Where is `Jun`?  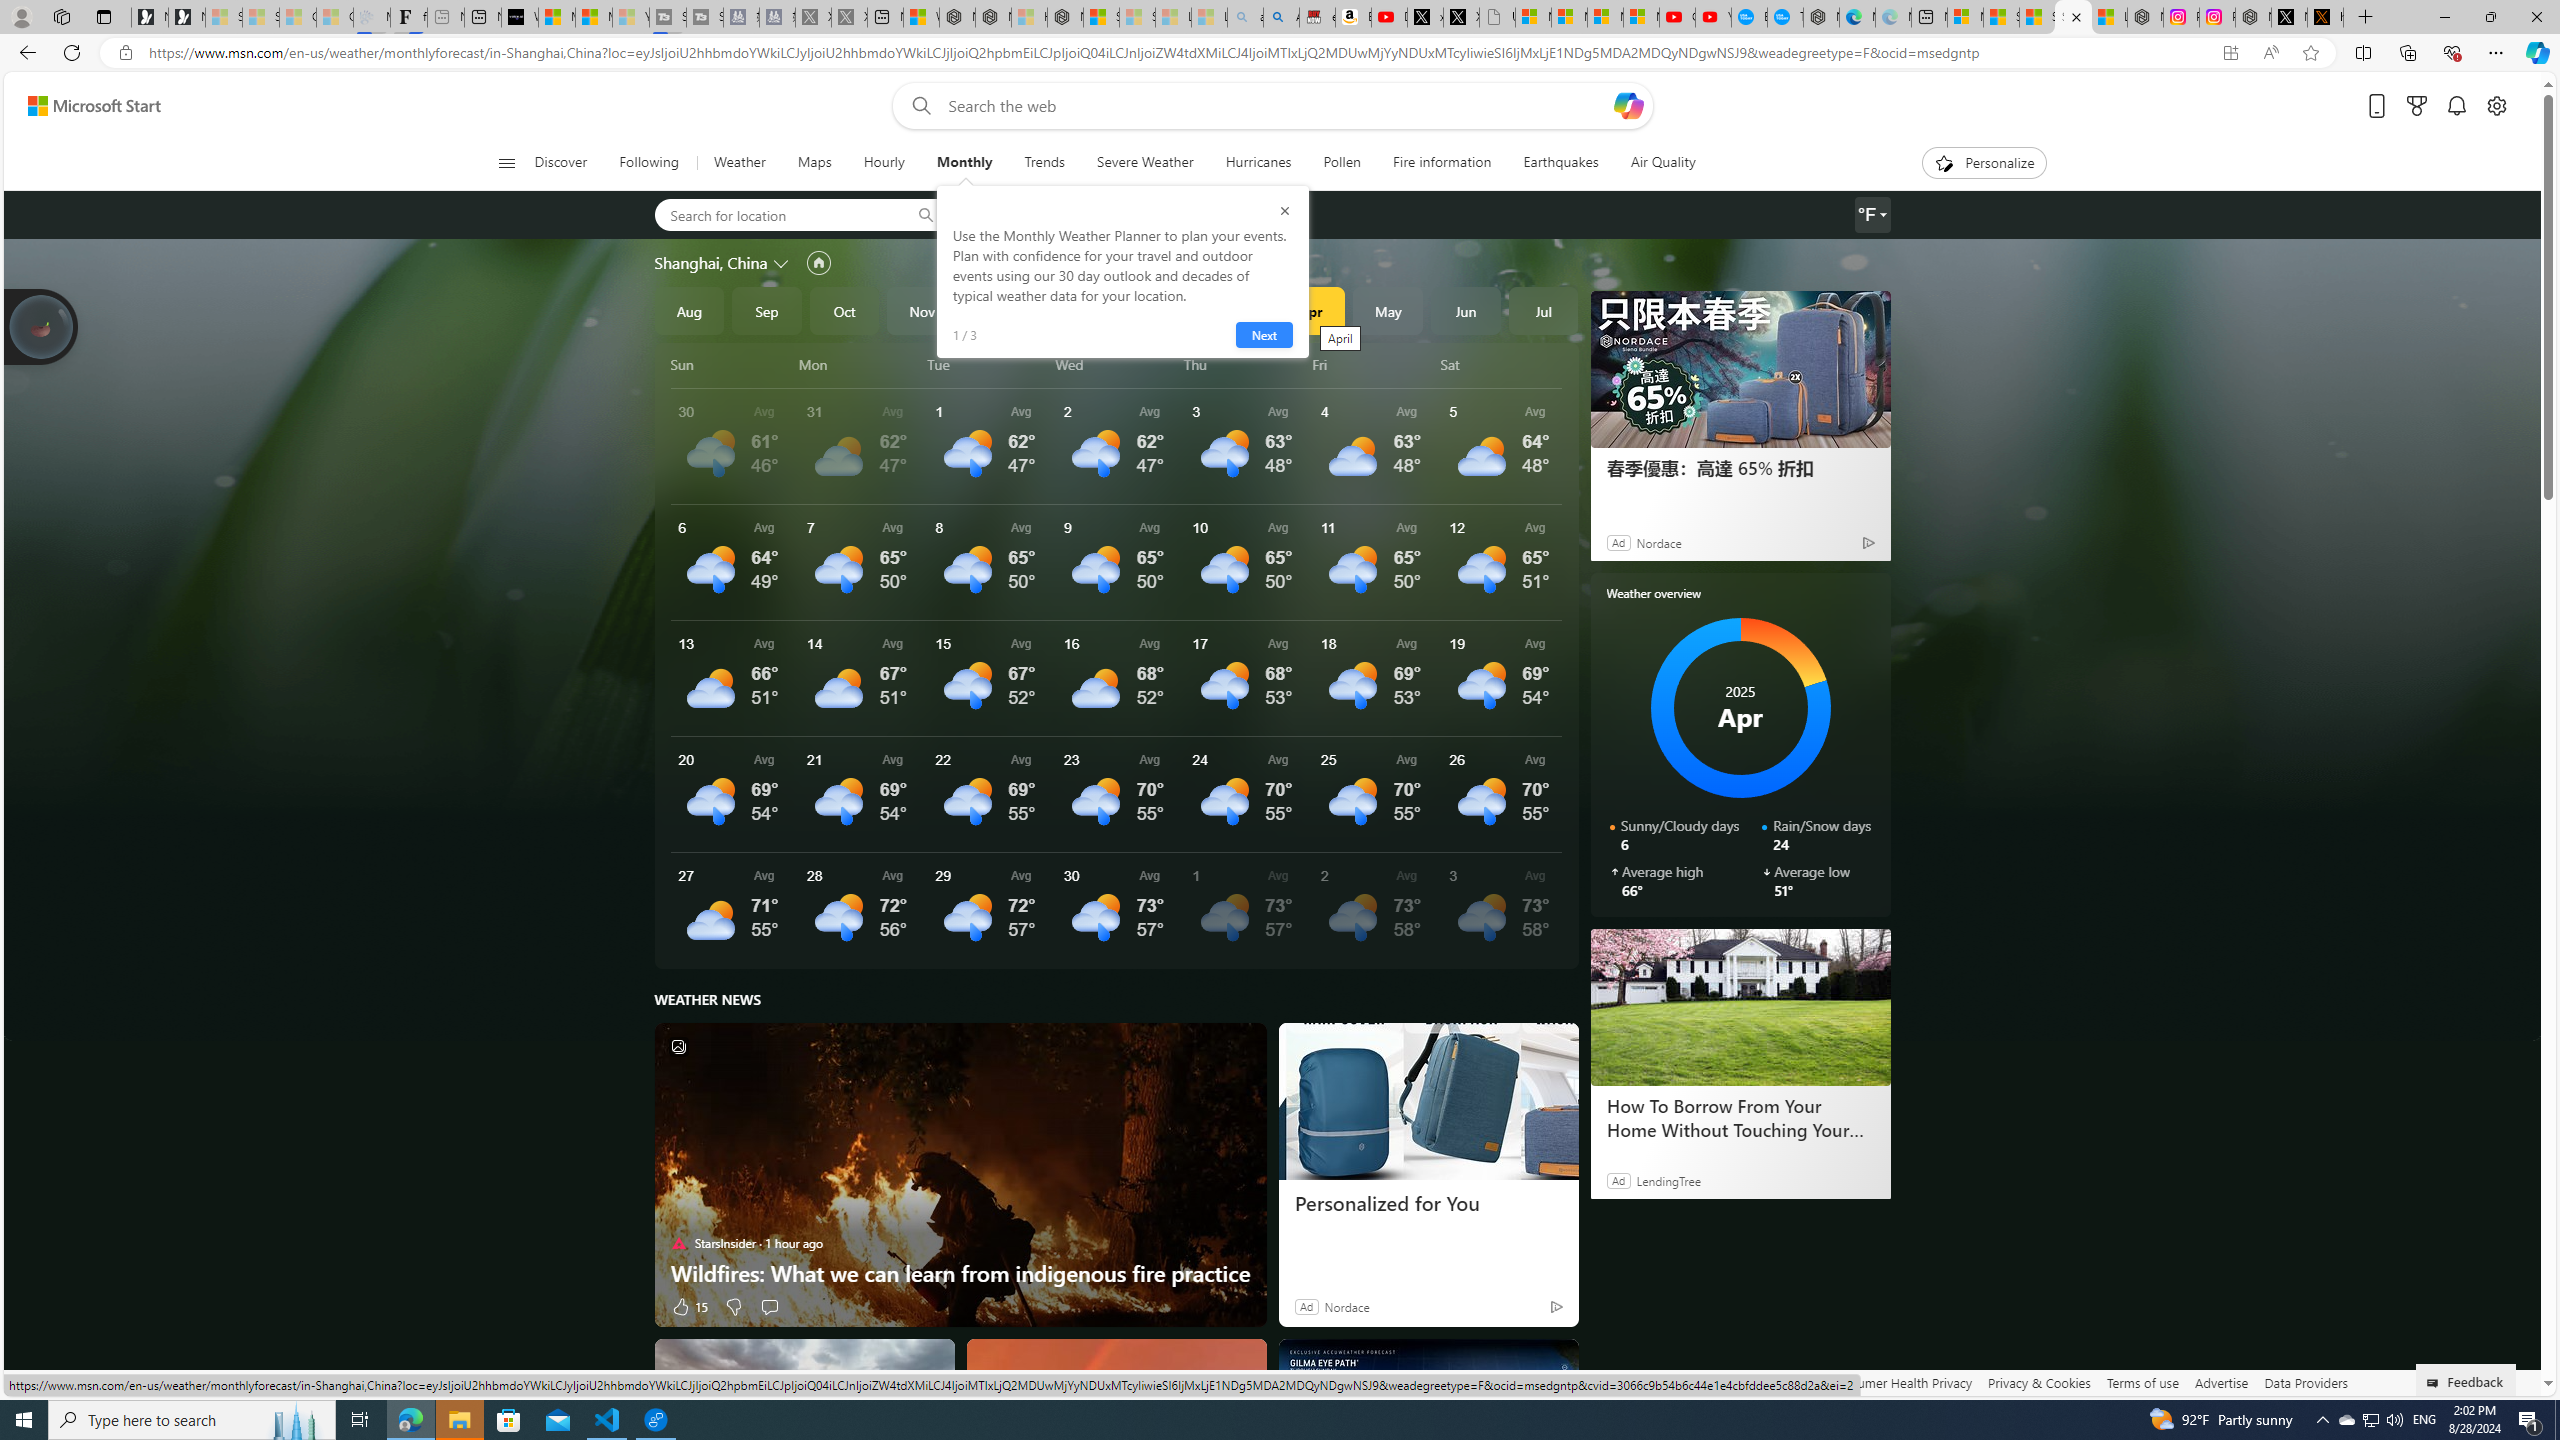 Jun is located at coordinates (1466, 310).